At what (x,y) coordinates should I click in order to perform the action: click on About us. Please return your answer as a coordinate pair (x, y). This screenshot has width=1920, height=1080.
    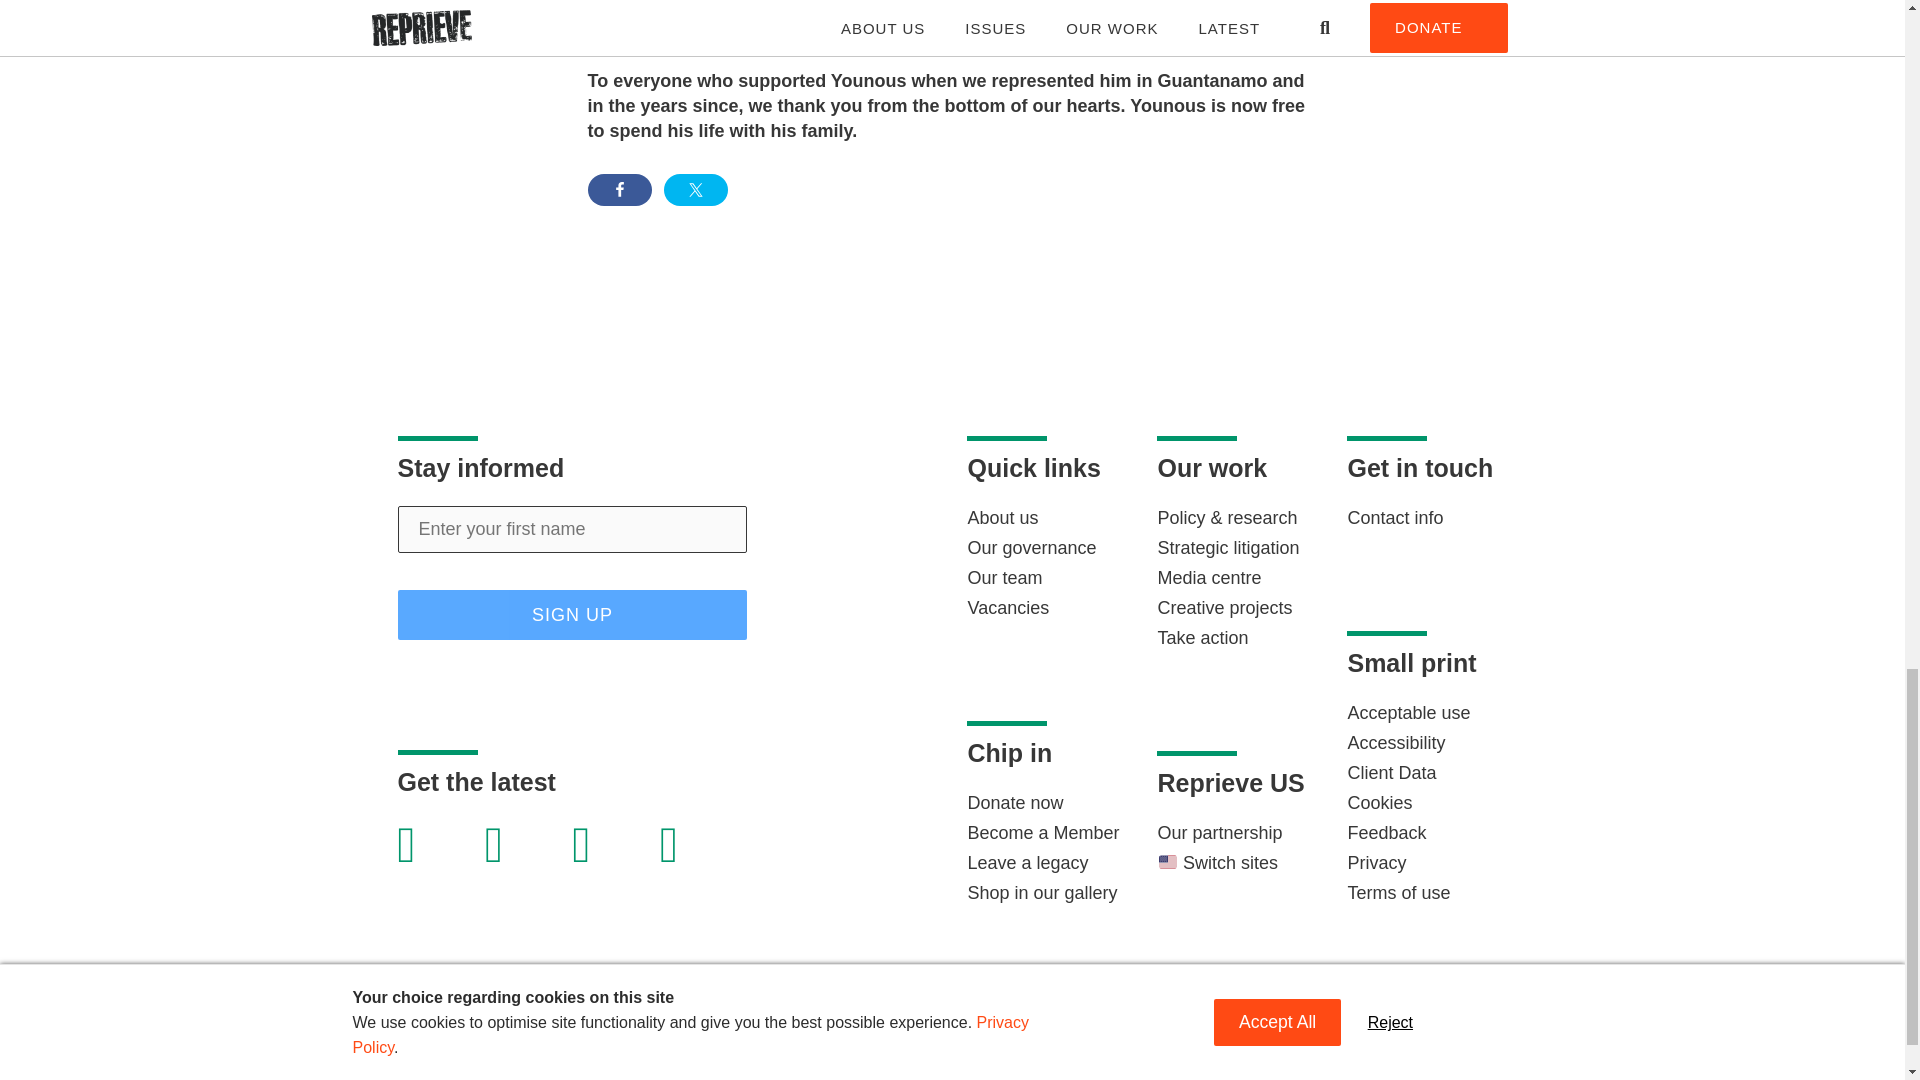
    Looking at the image, I should click on (1002, 518).